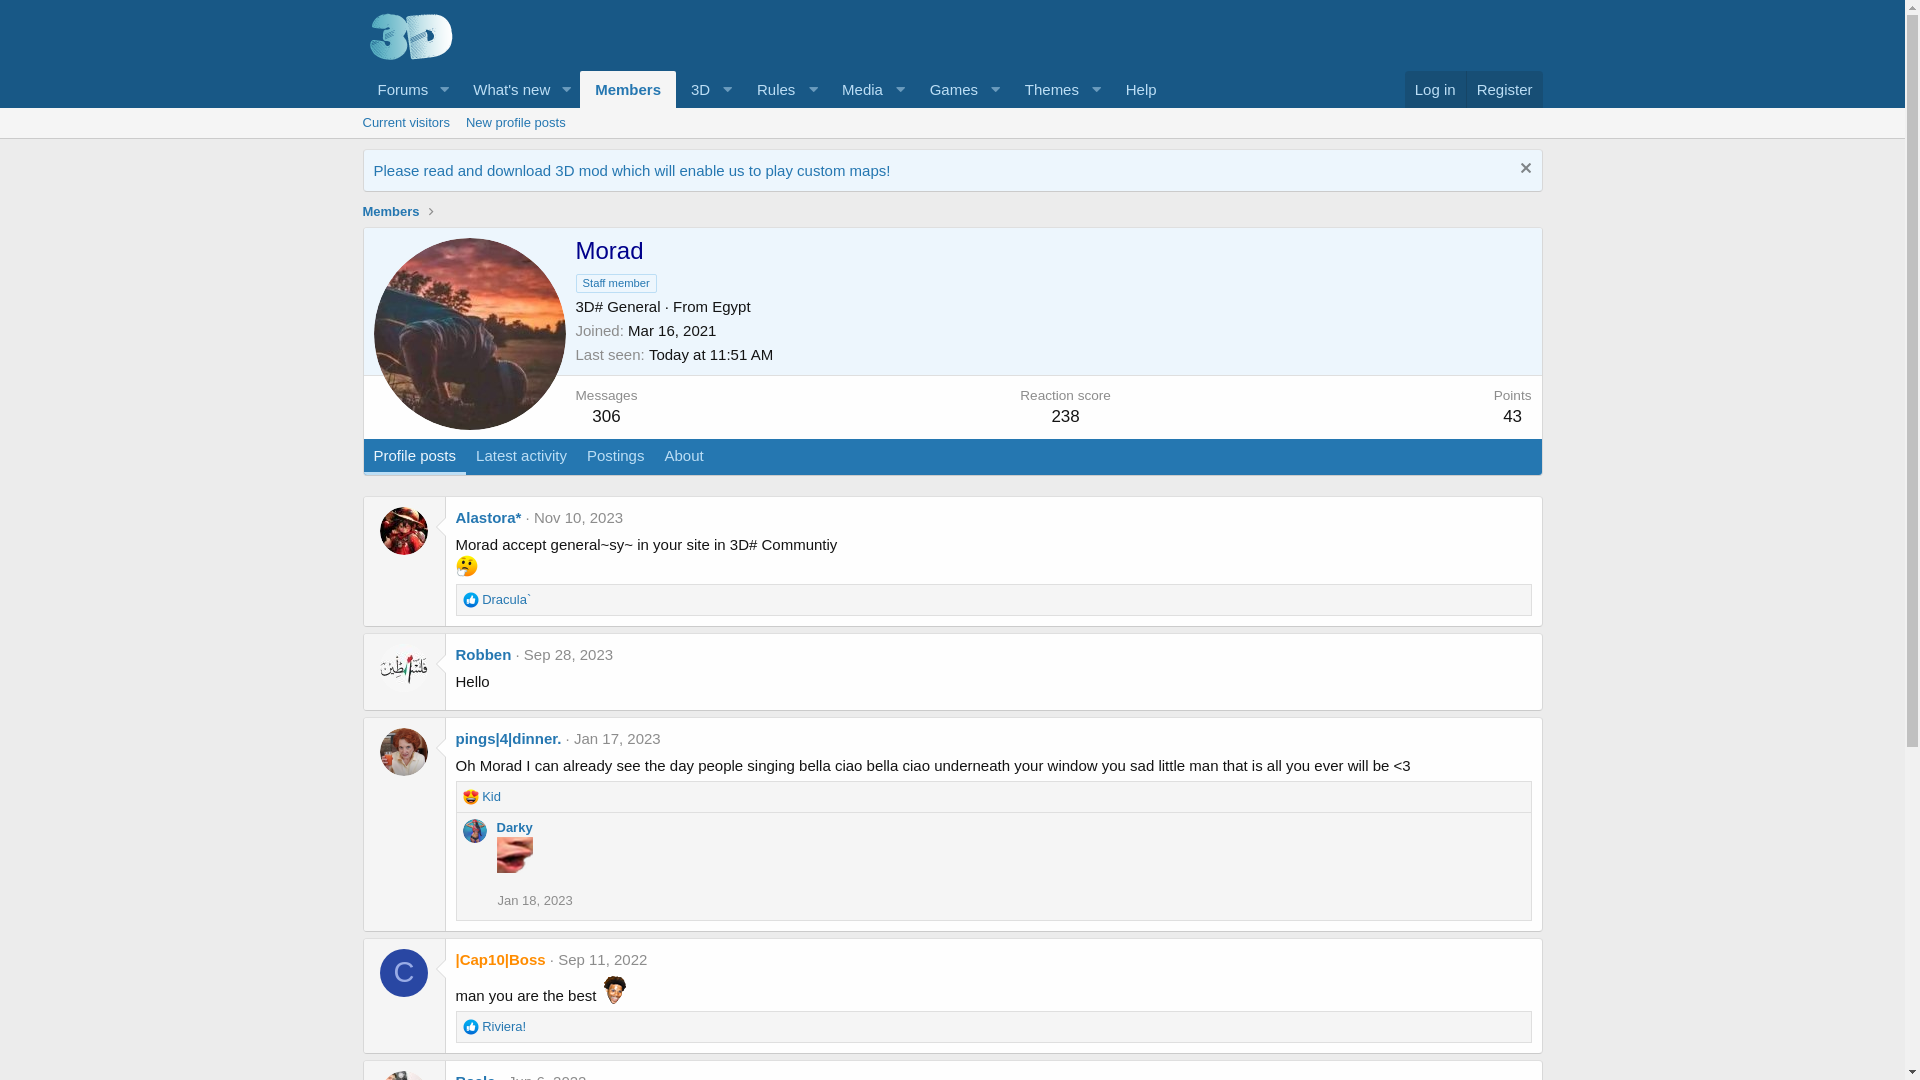  I want to click on Like, so click(470, 600).